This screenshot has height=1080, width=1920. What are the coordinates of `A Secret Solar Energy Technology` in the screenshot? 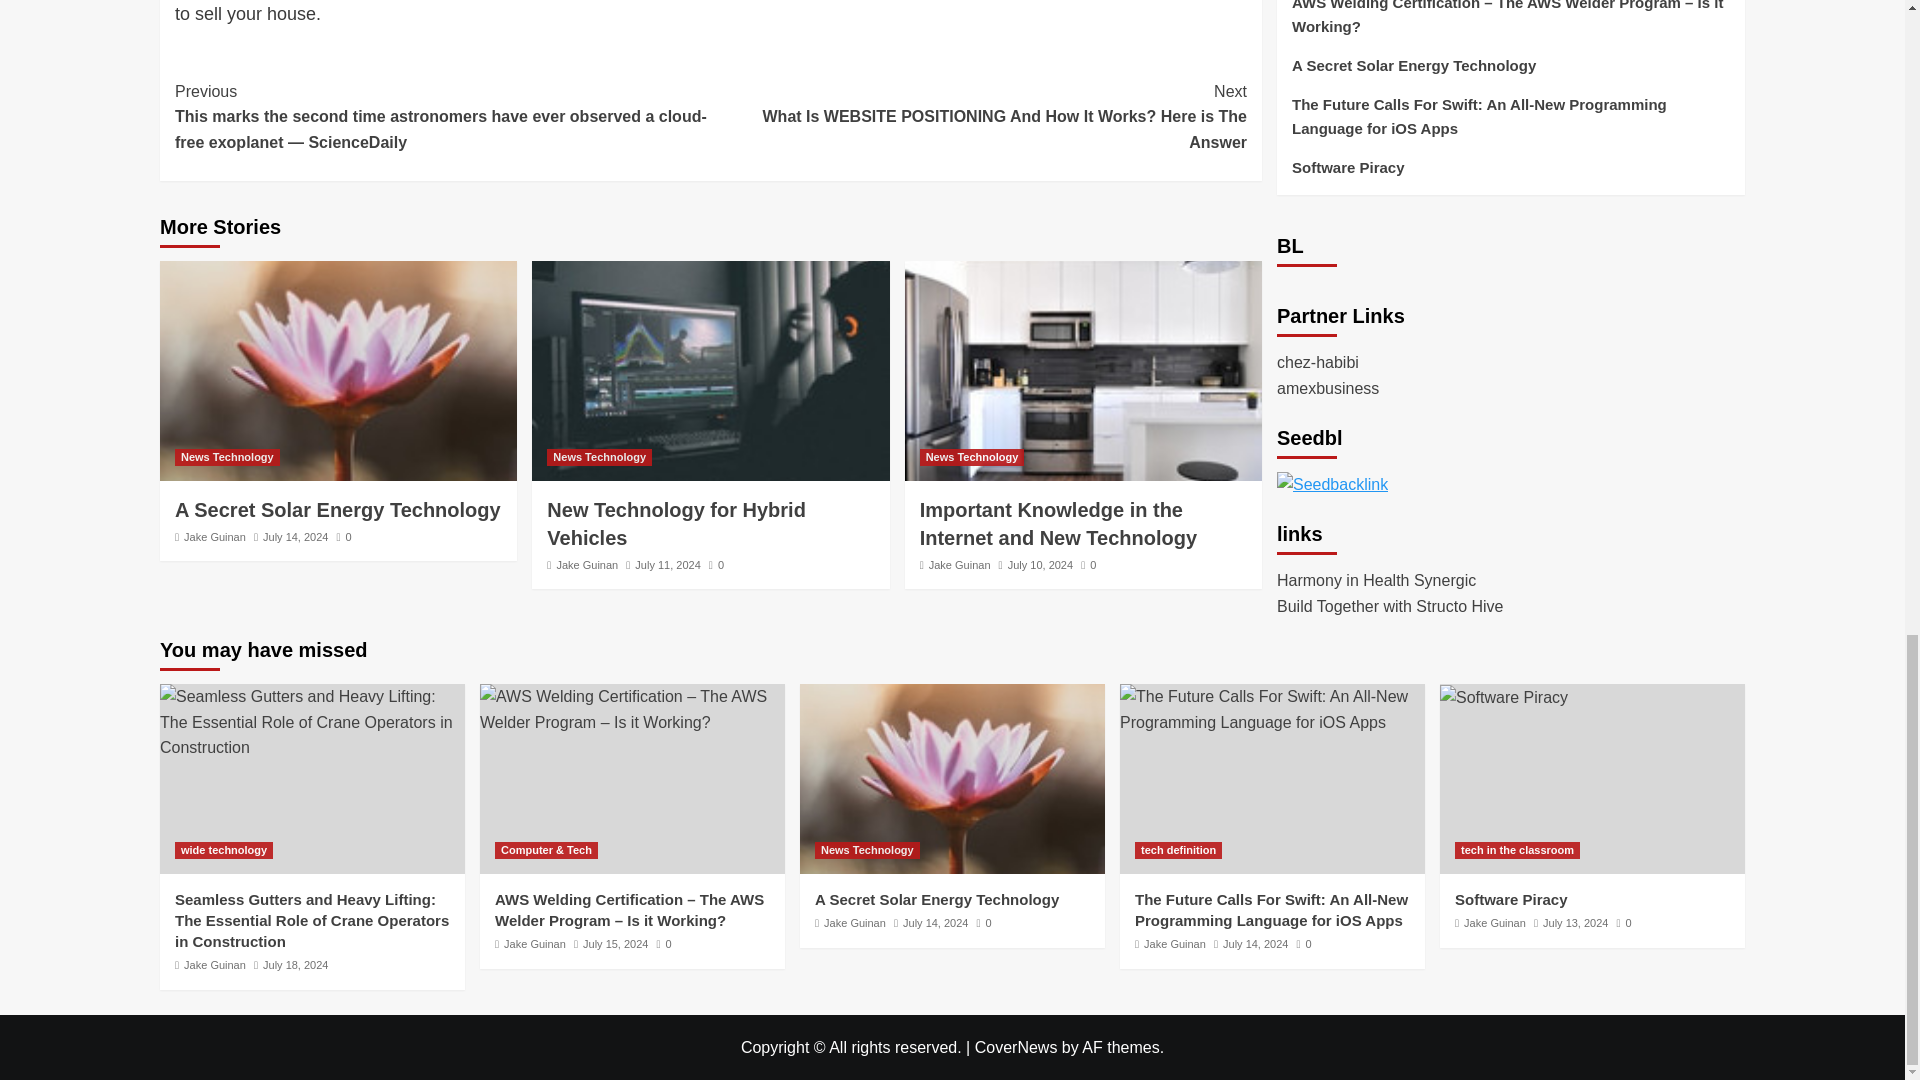 It's located at (952, 778).